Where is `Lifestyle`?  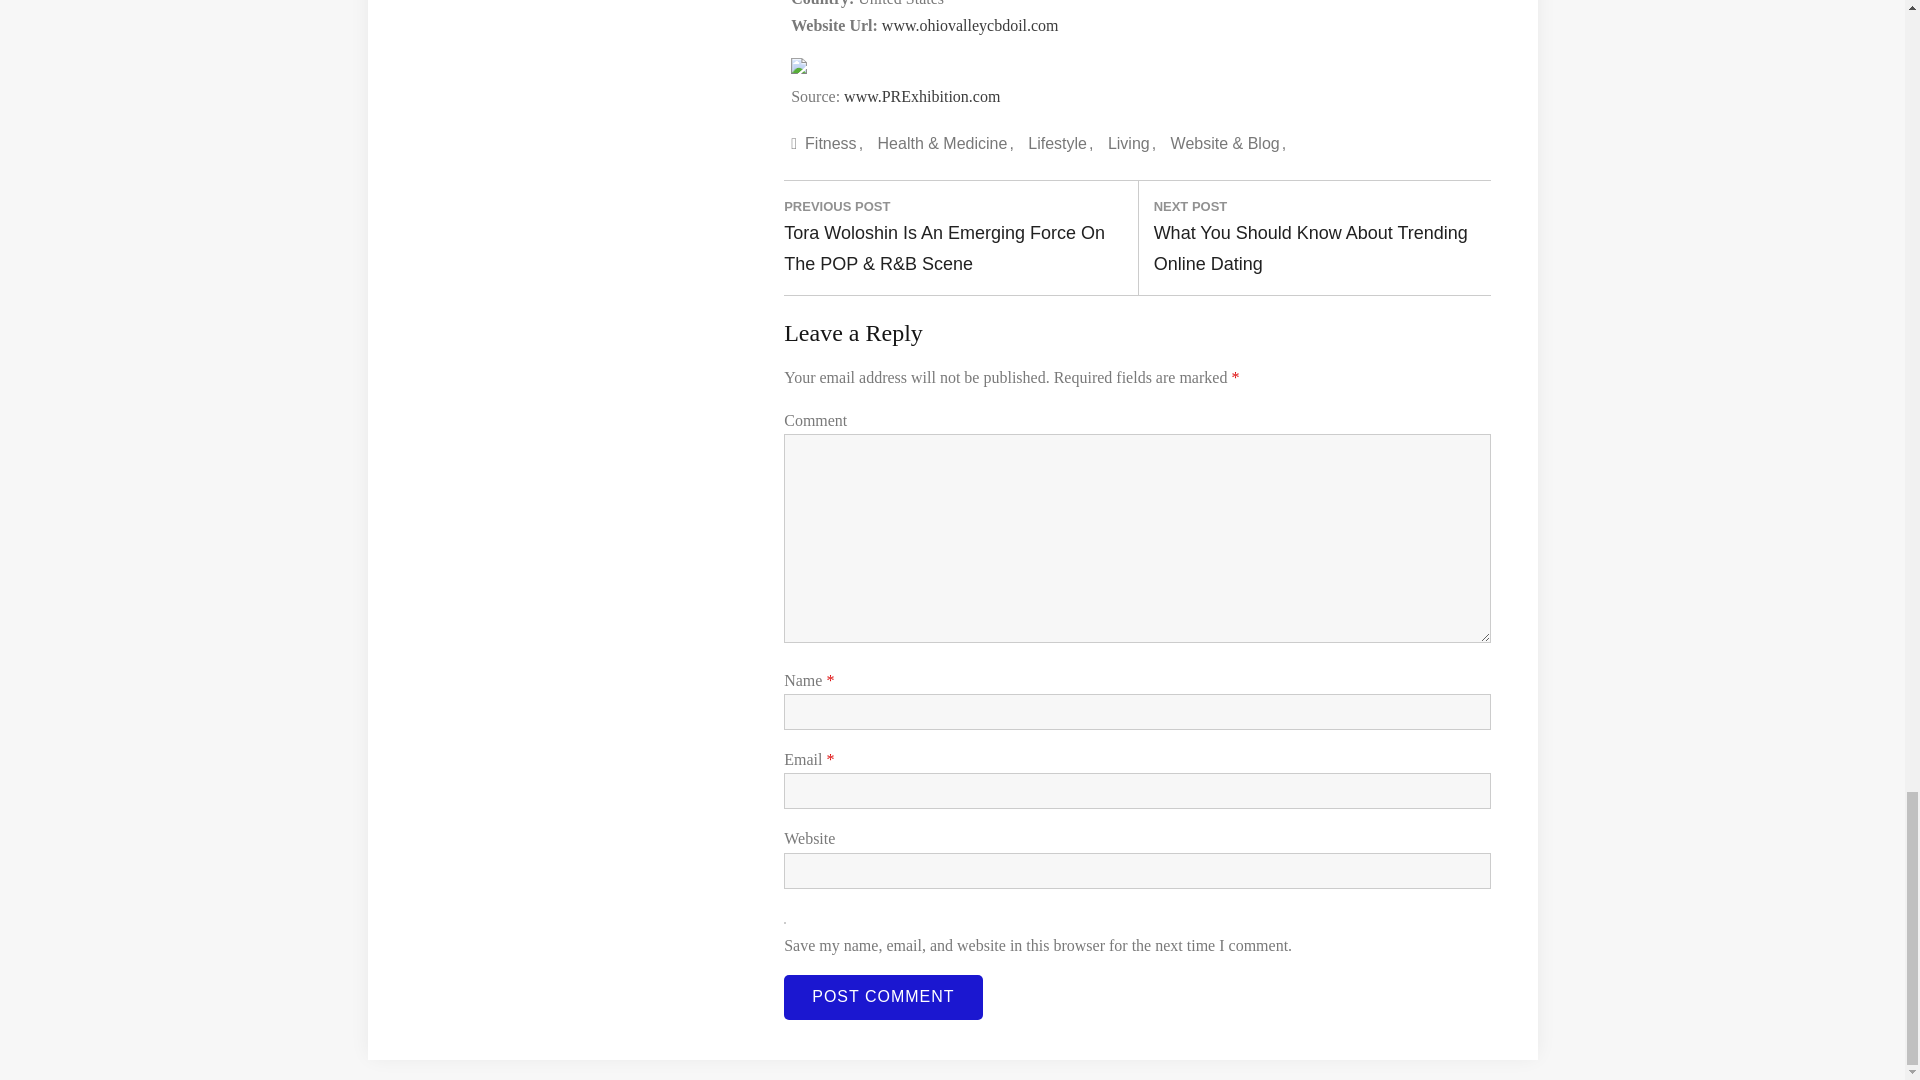
Lifestyle is located at coordinates (1060, 143).